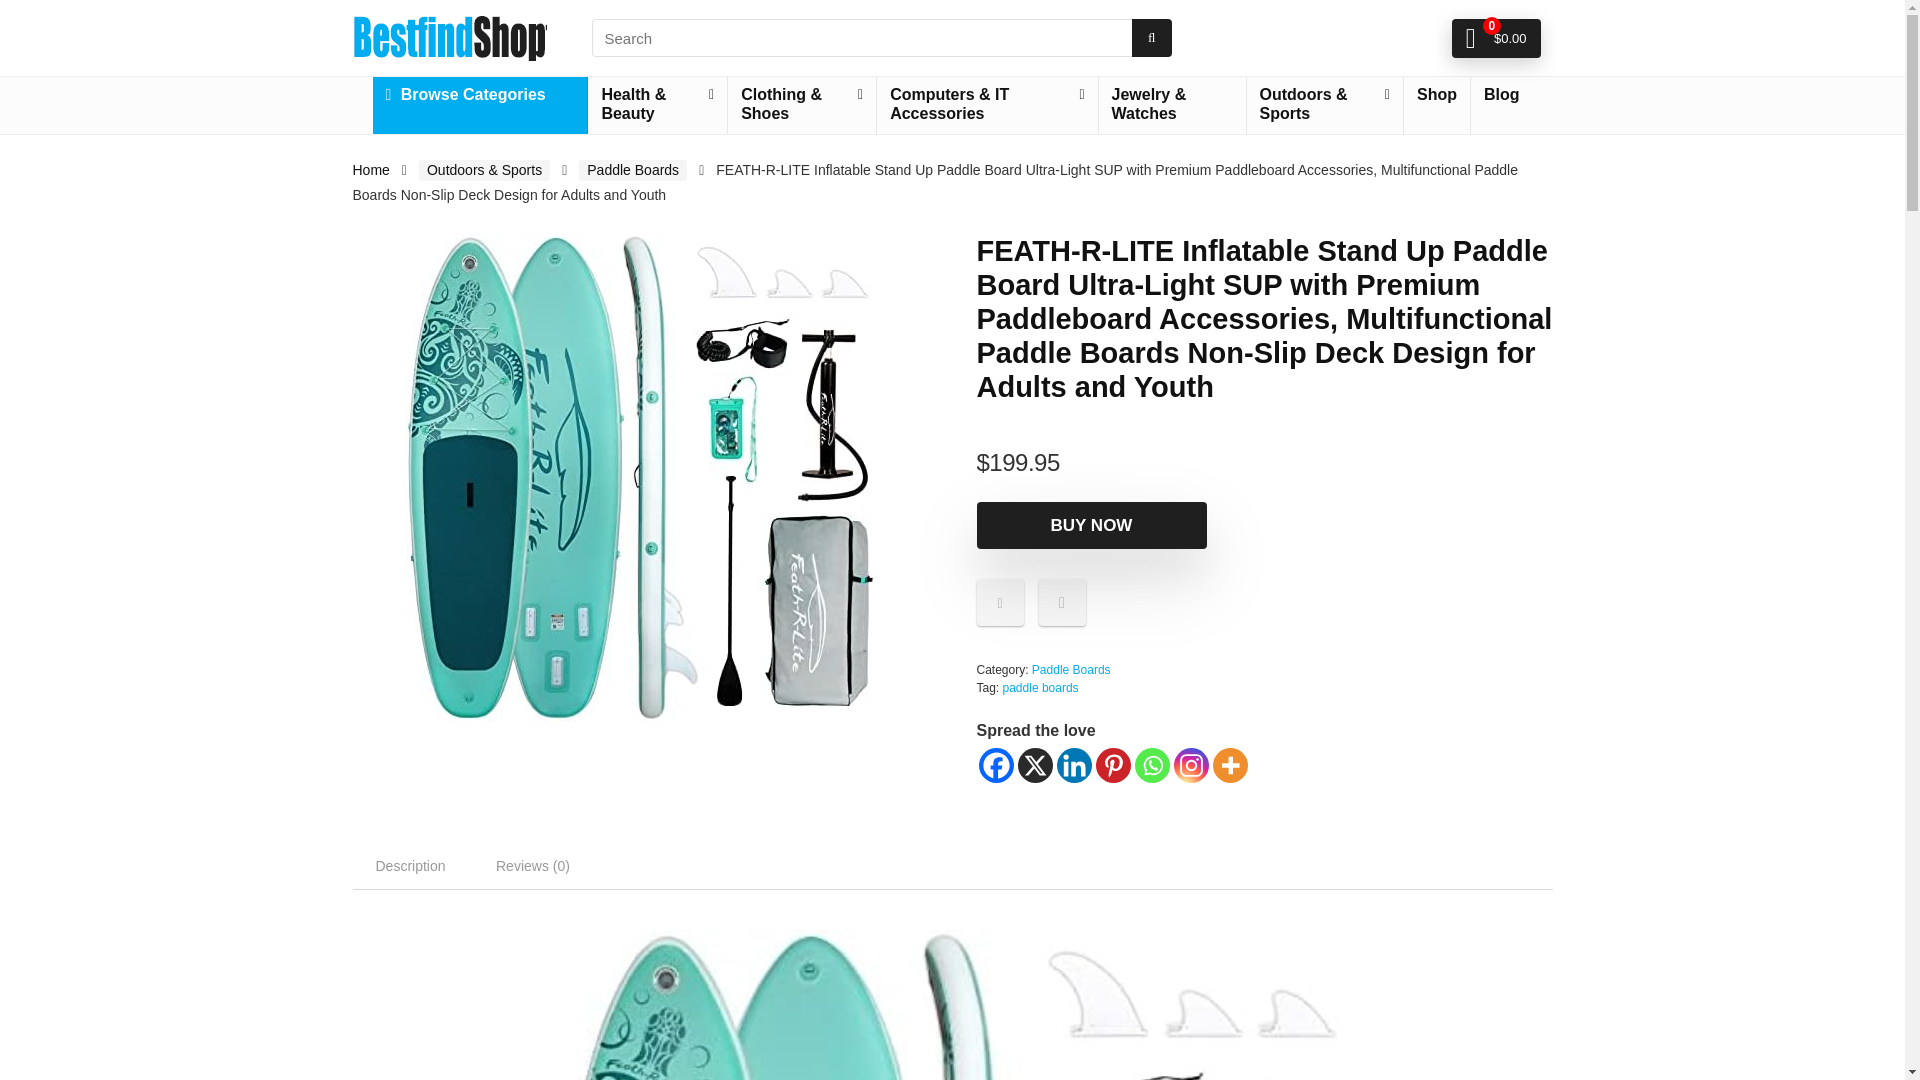 This screenshot has height=1080, width=1920. I want to click on Paddle Boards, so click(1072, 670).